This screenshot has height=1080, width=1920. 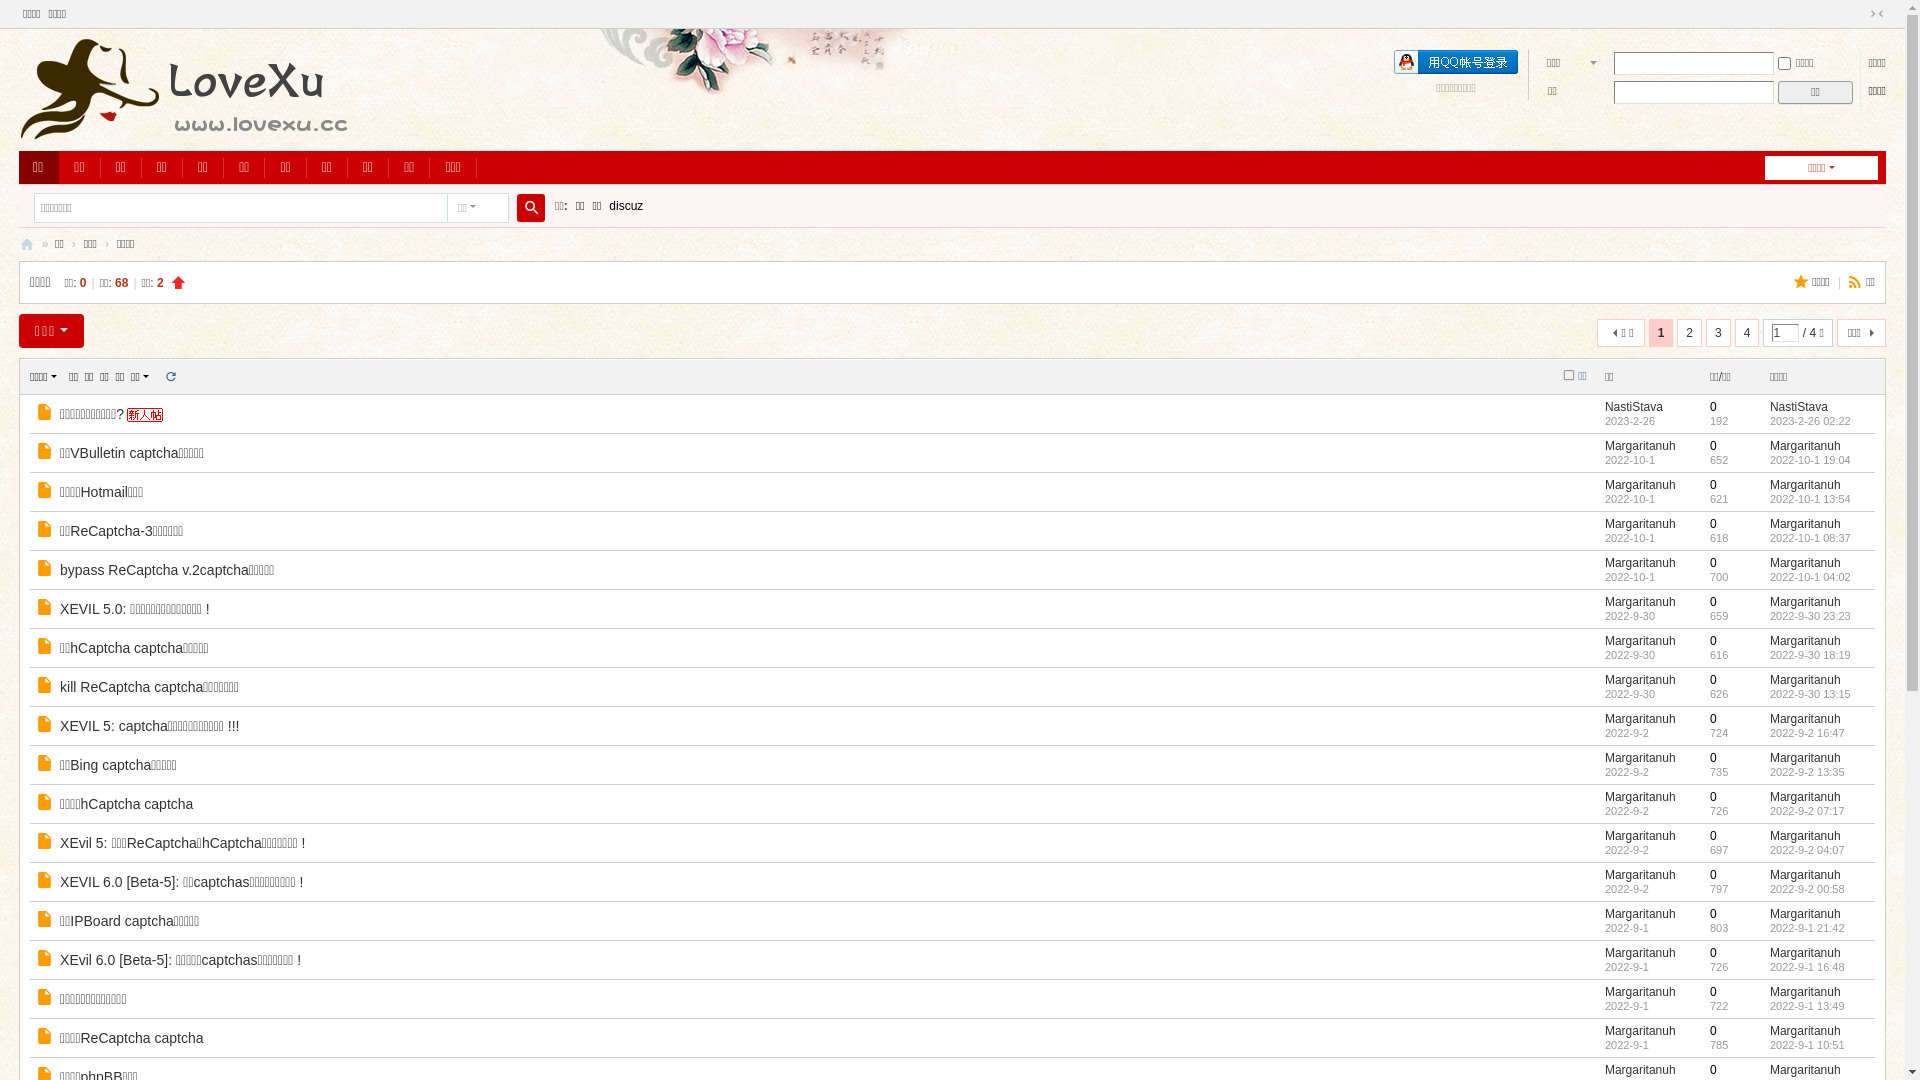 What do you see at coordinates (1640, 641) in the screenshot?
I see `Margaritanuh` at bounding box center [1640, 641].